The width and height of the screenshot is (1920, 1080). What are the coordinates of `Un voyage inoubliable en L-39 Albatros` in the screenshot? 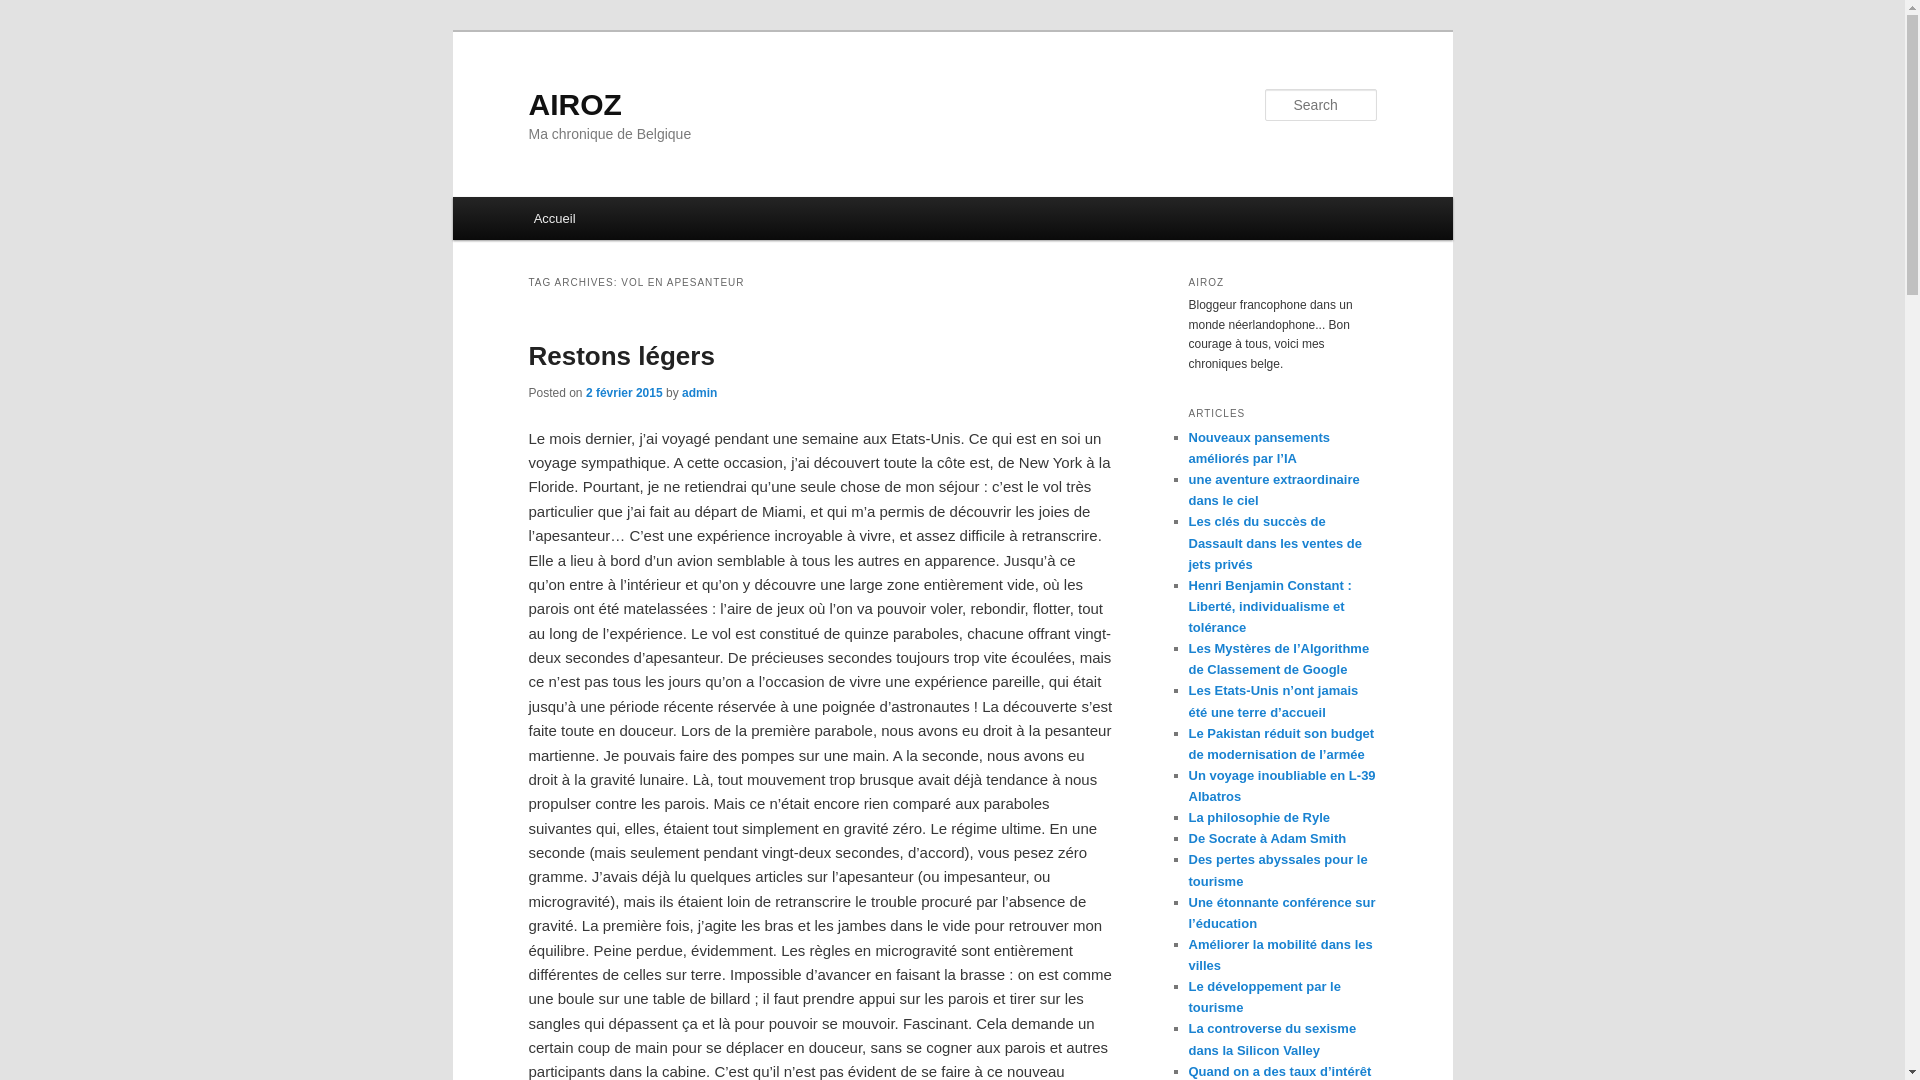 It's located at (1282, 786).